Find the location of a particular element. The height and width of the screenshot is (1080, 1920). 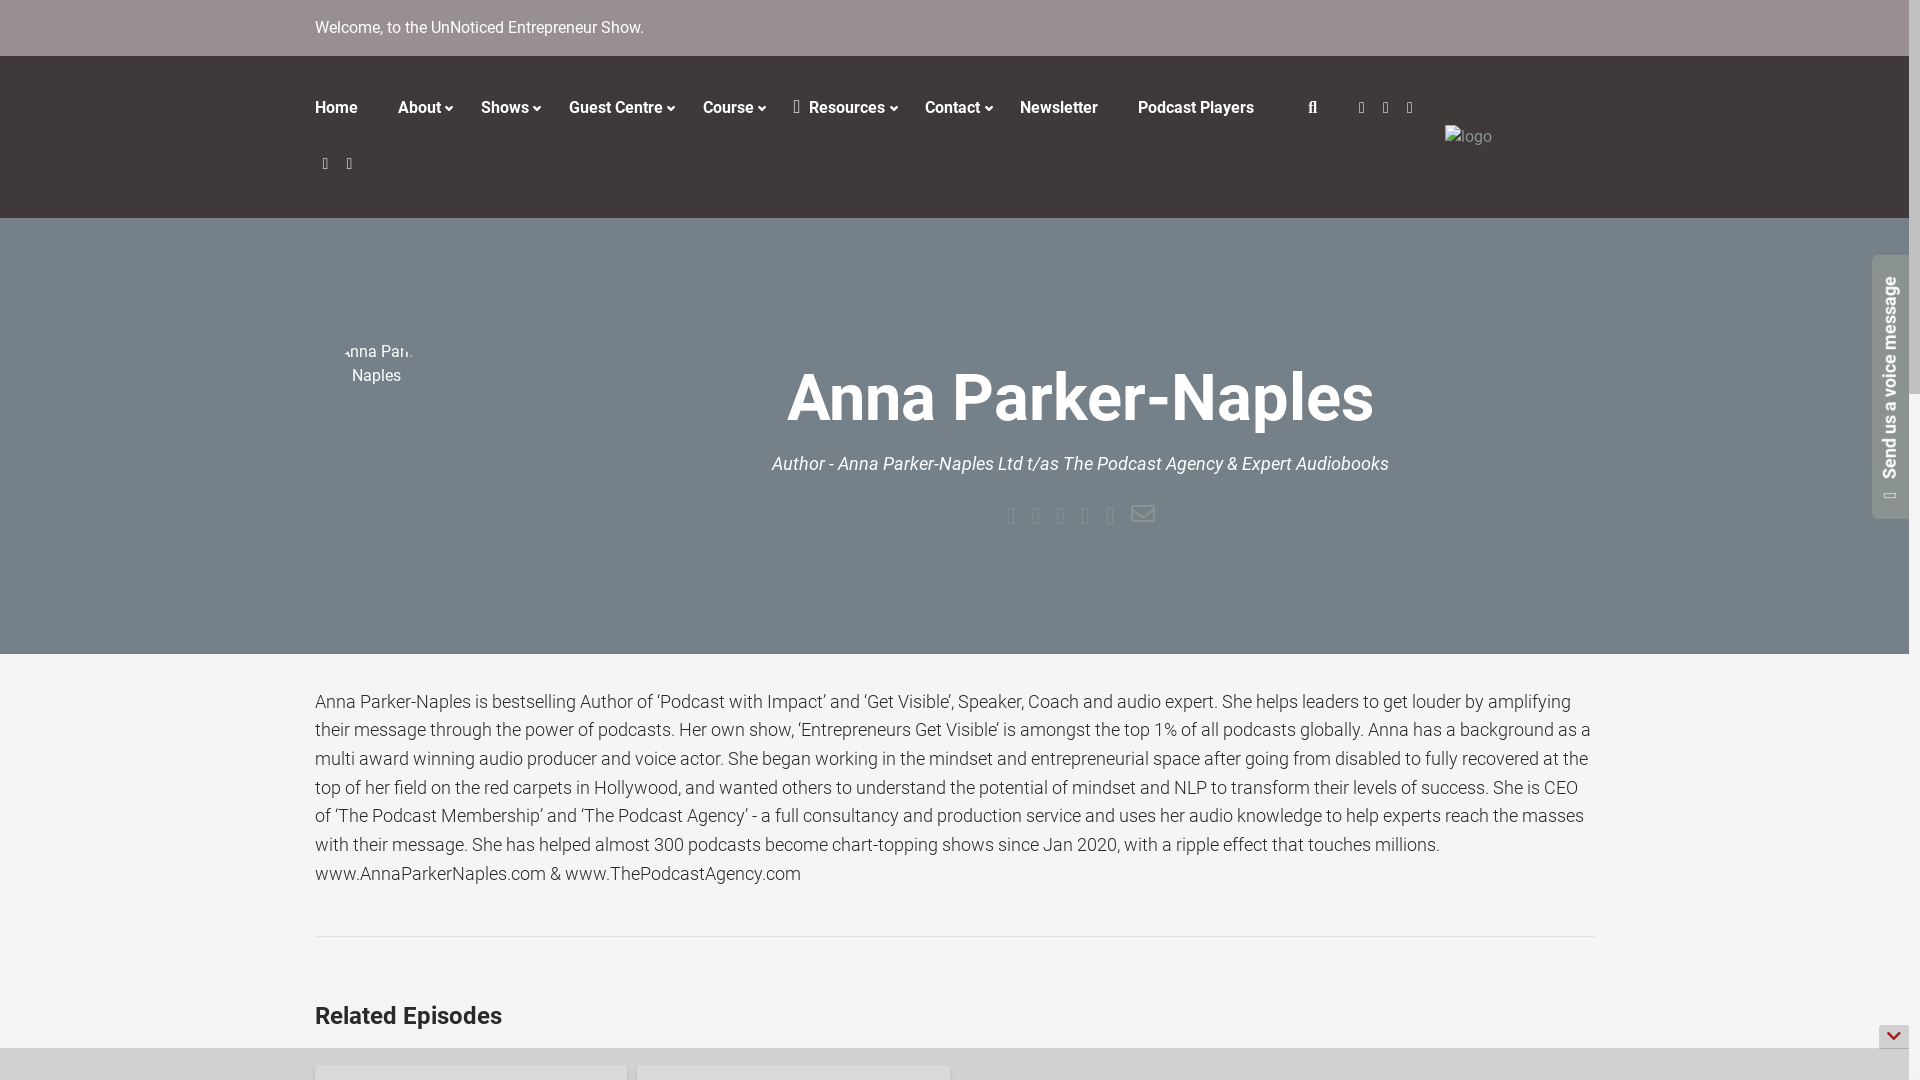

Home is located at coordinates (346, 109).